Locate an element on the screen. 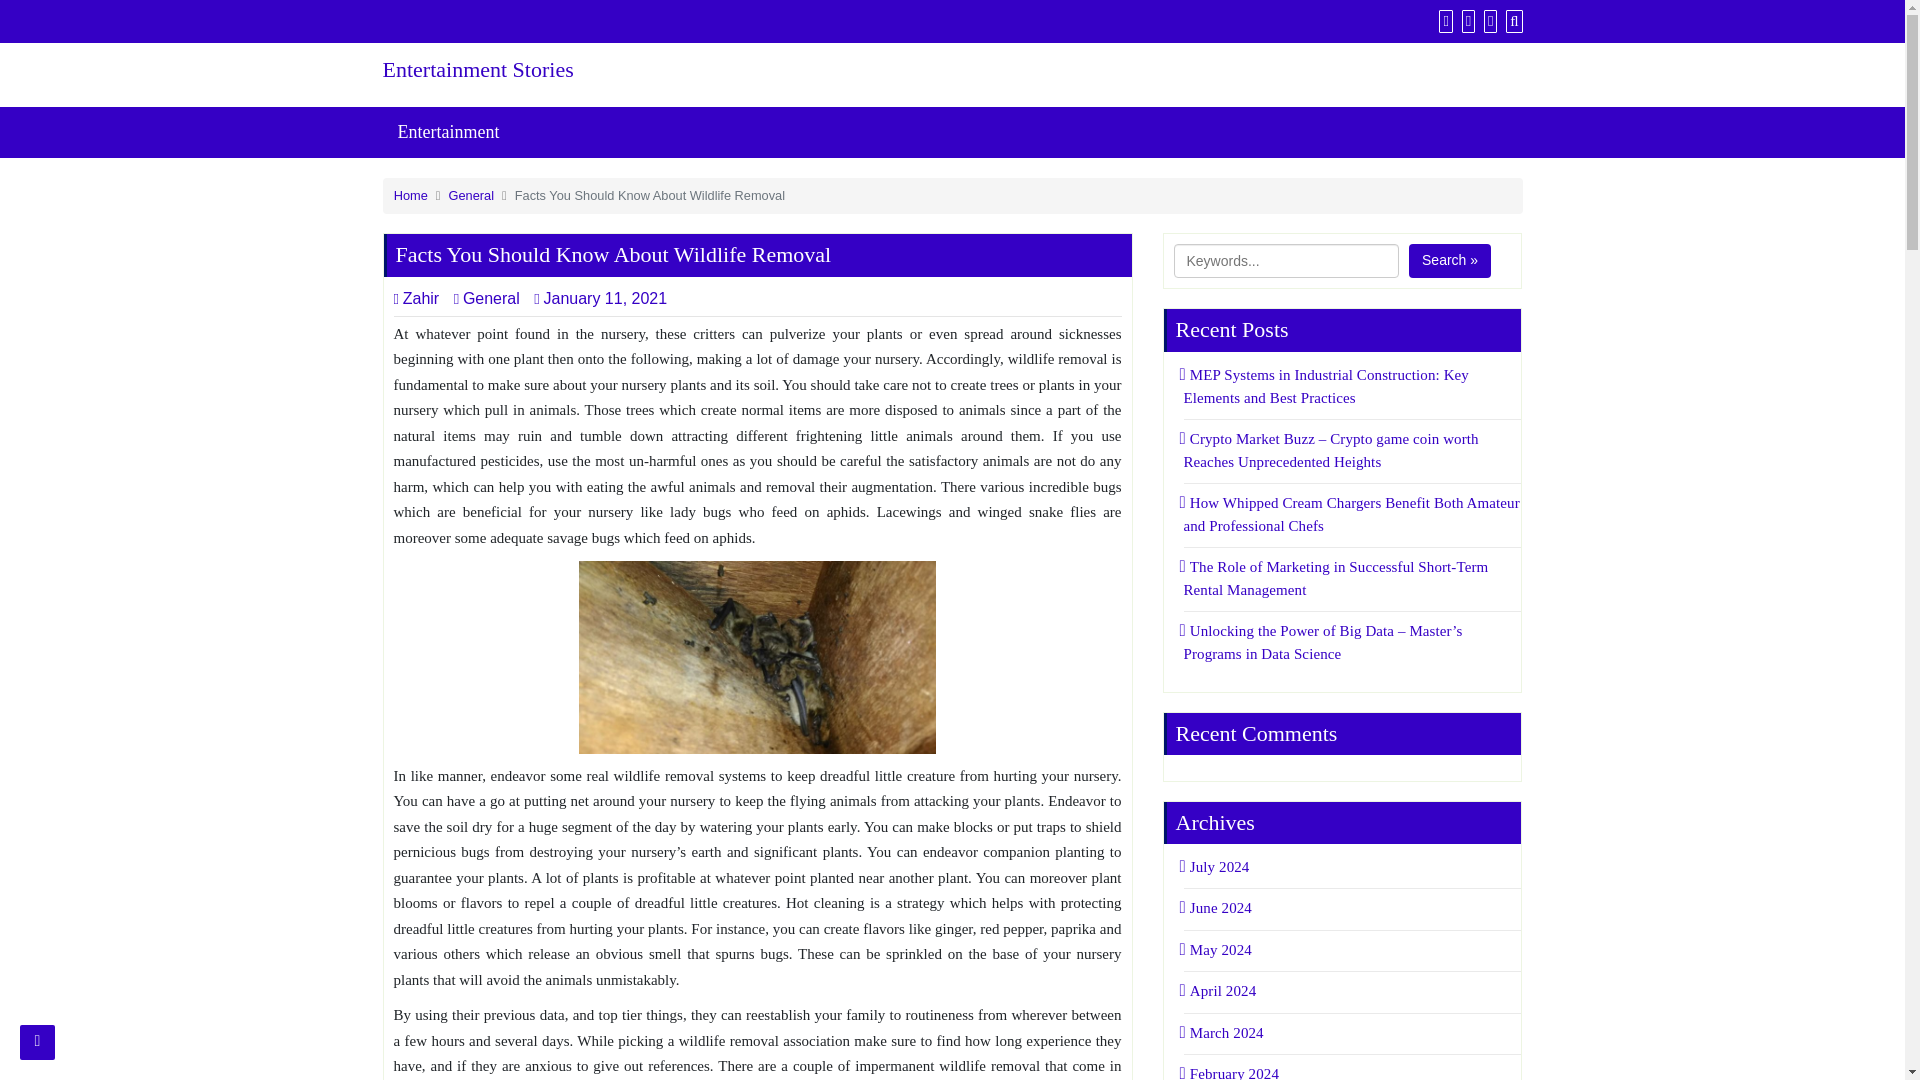  General is located at coordinates (472, 195).